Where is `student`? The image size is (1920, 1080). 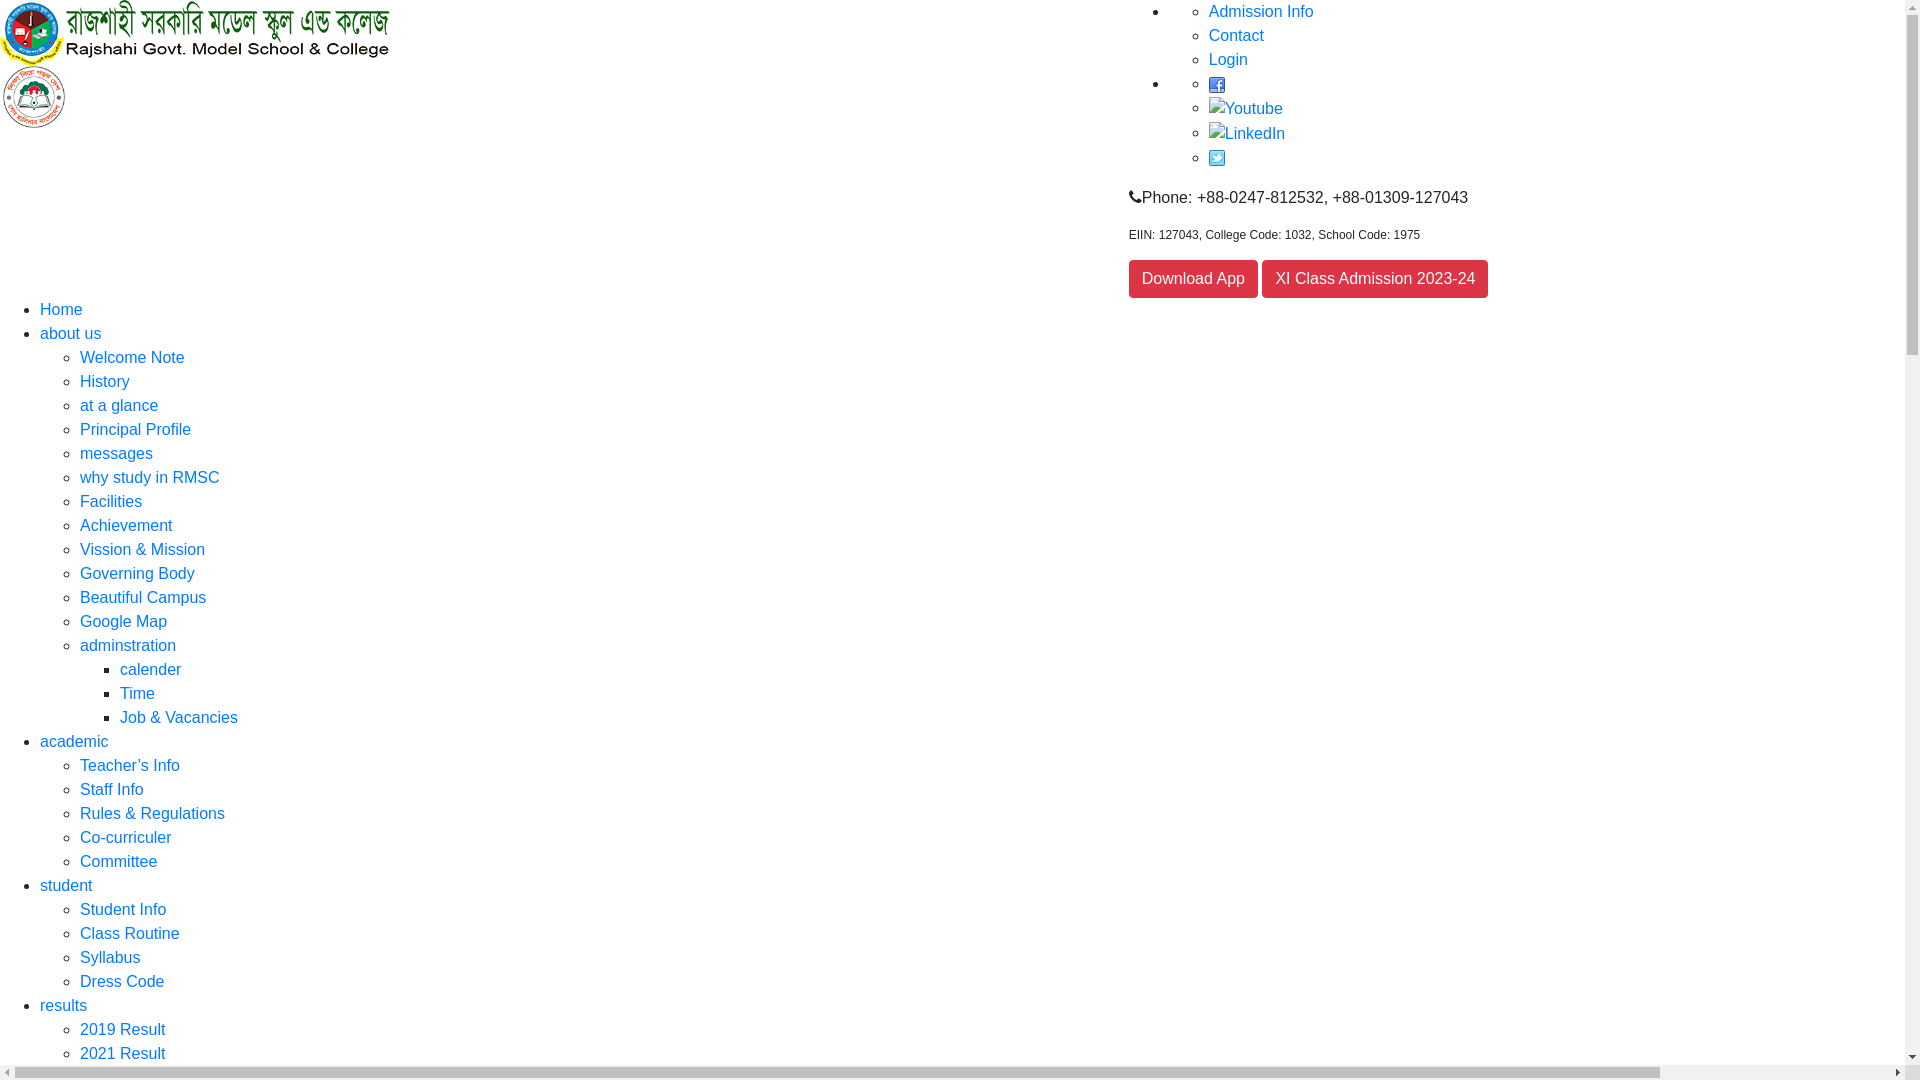 student is located at coordinates (66, 885).